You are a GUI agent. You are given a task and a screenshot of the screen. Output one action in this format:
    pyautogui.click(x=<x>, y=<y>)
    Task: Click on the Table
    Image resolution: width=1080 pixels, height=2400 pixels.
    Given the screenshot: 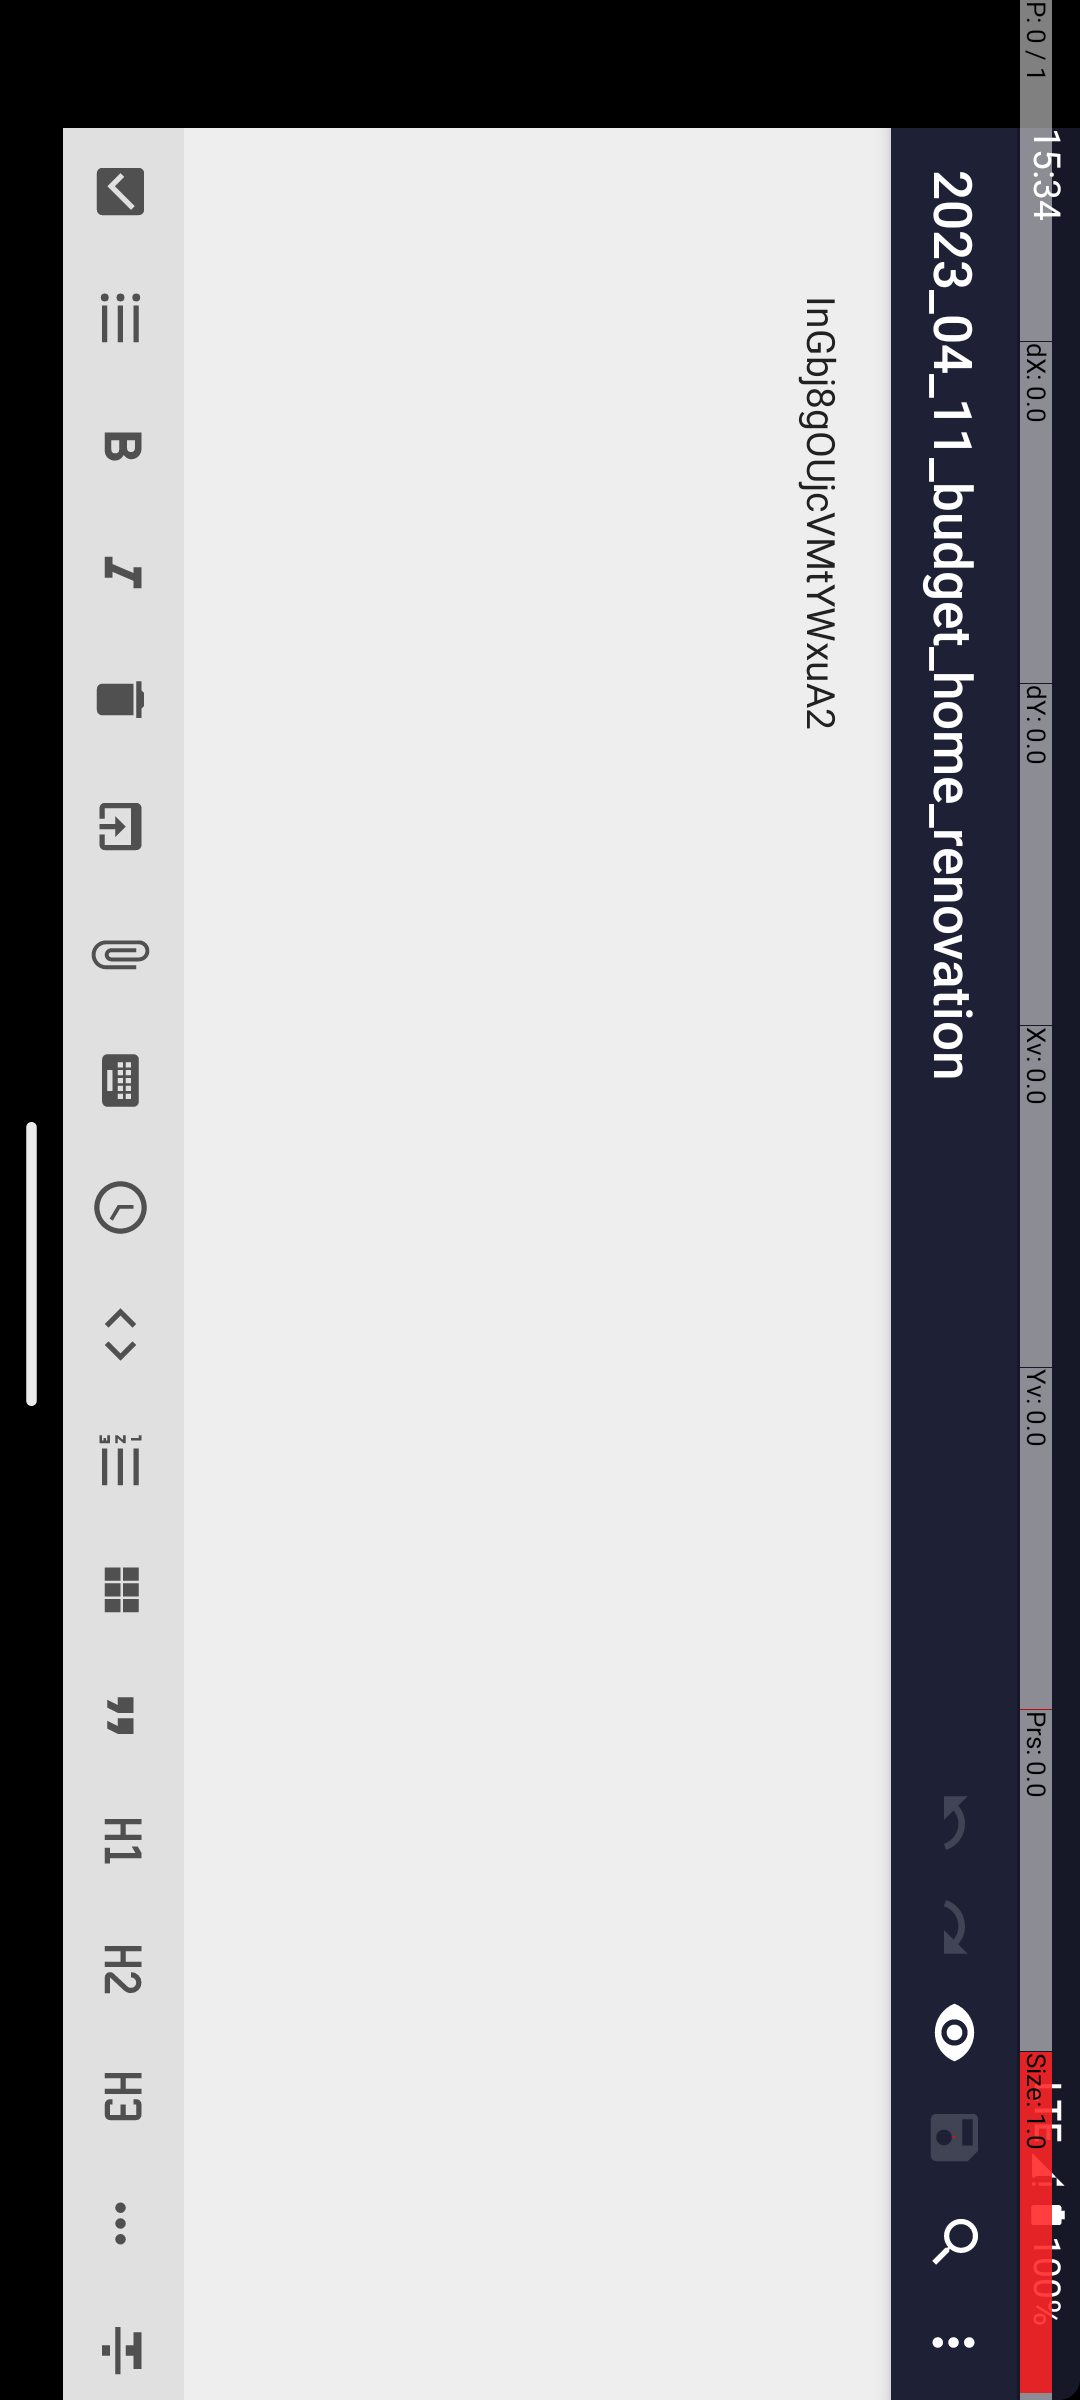 What is the action you would take?
    pyautogui.click(x=1588, y=960)
    